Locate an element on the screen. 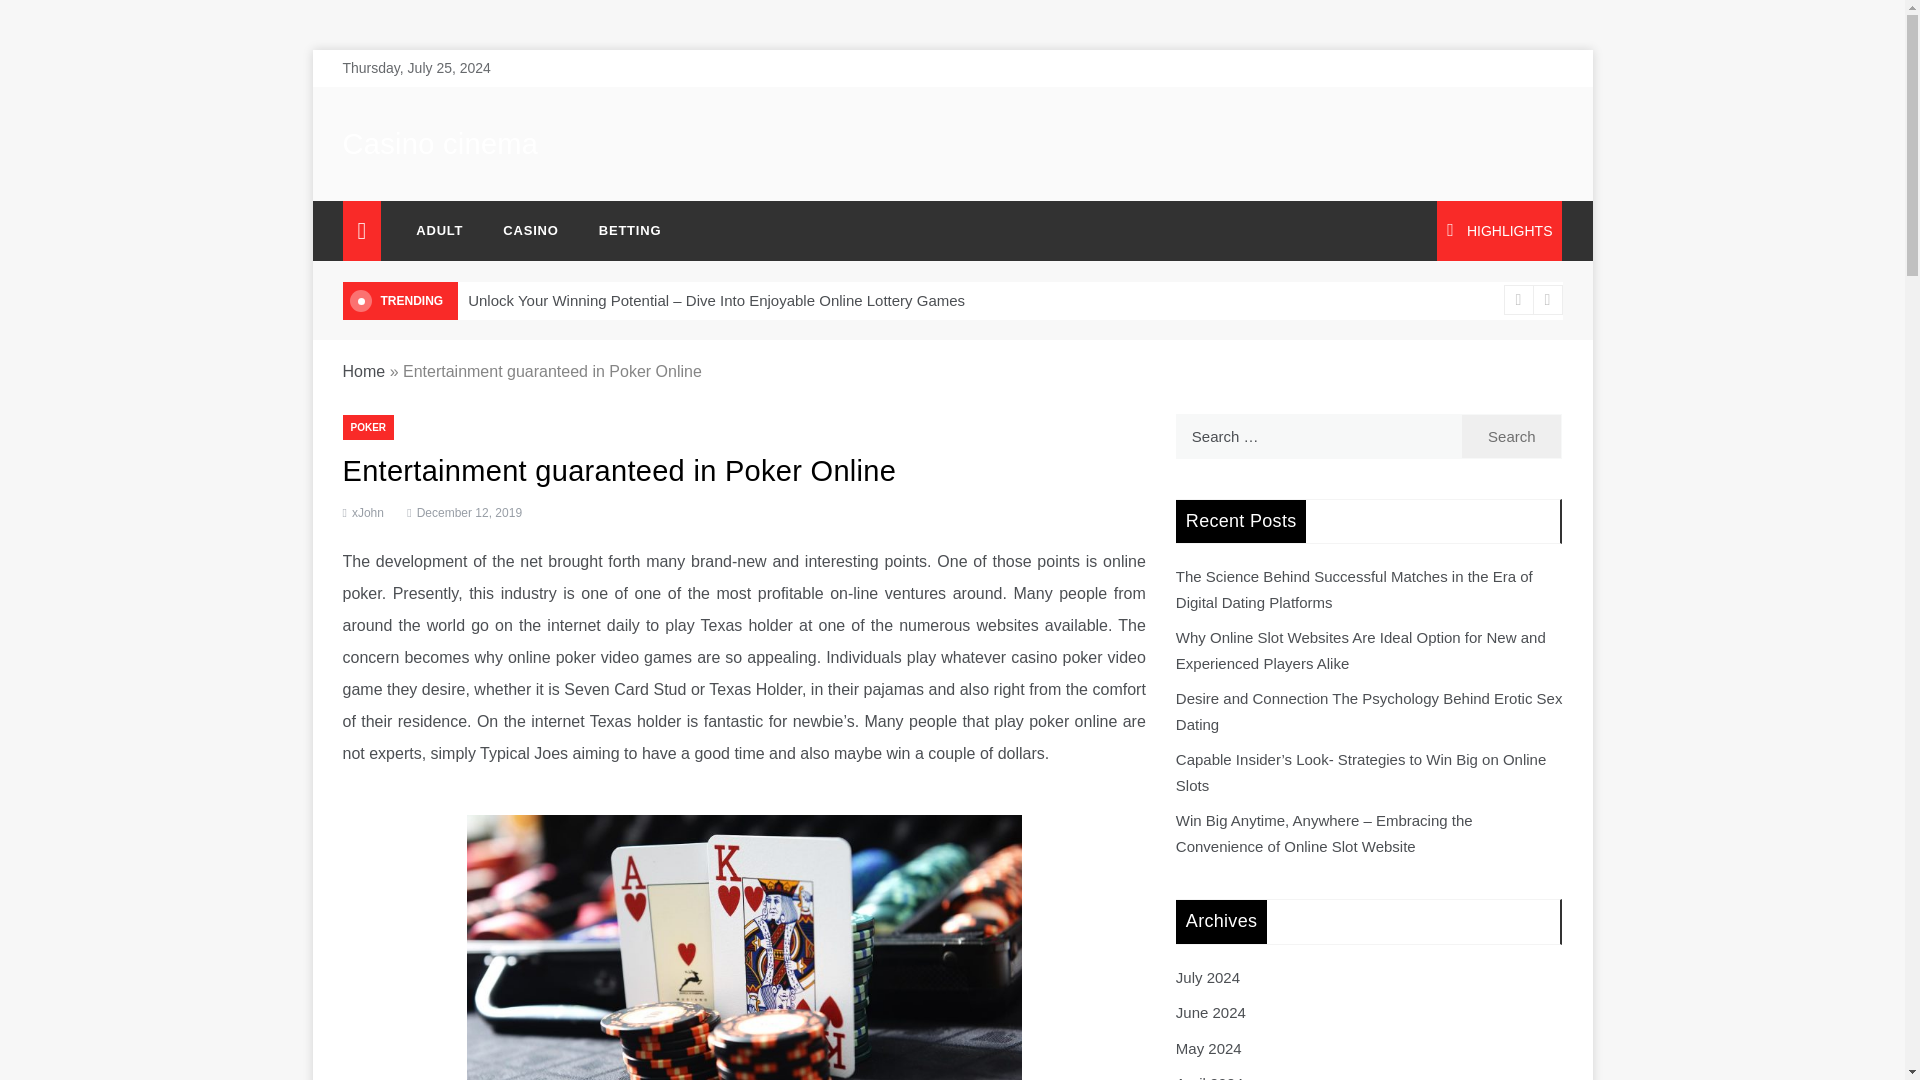 Image resolution: width=1920 pixels, height=1080 pixels. Search is located at coordinates (1512, 436).